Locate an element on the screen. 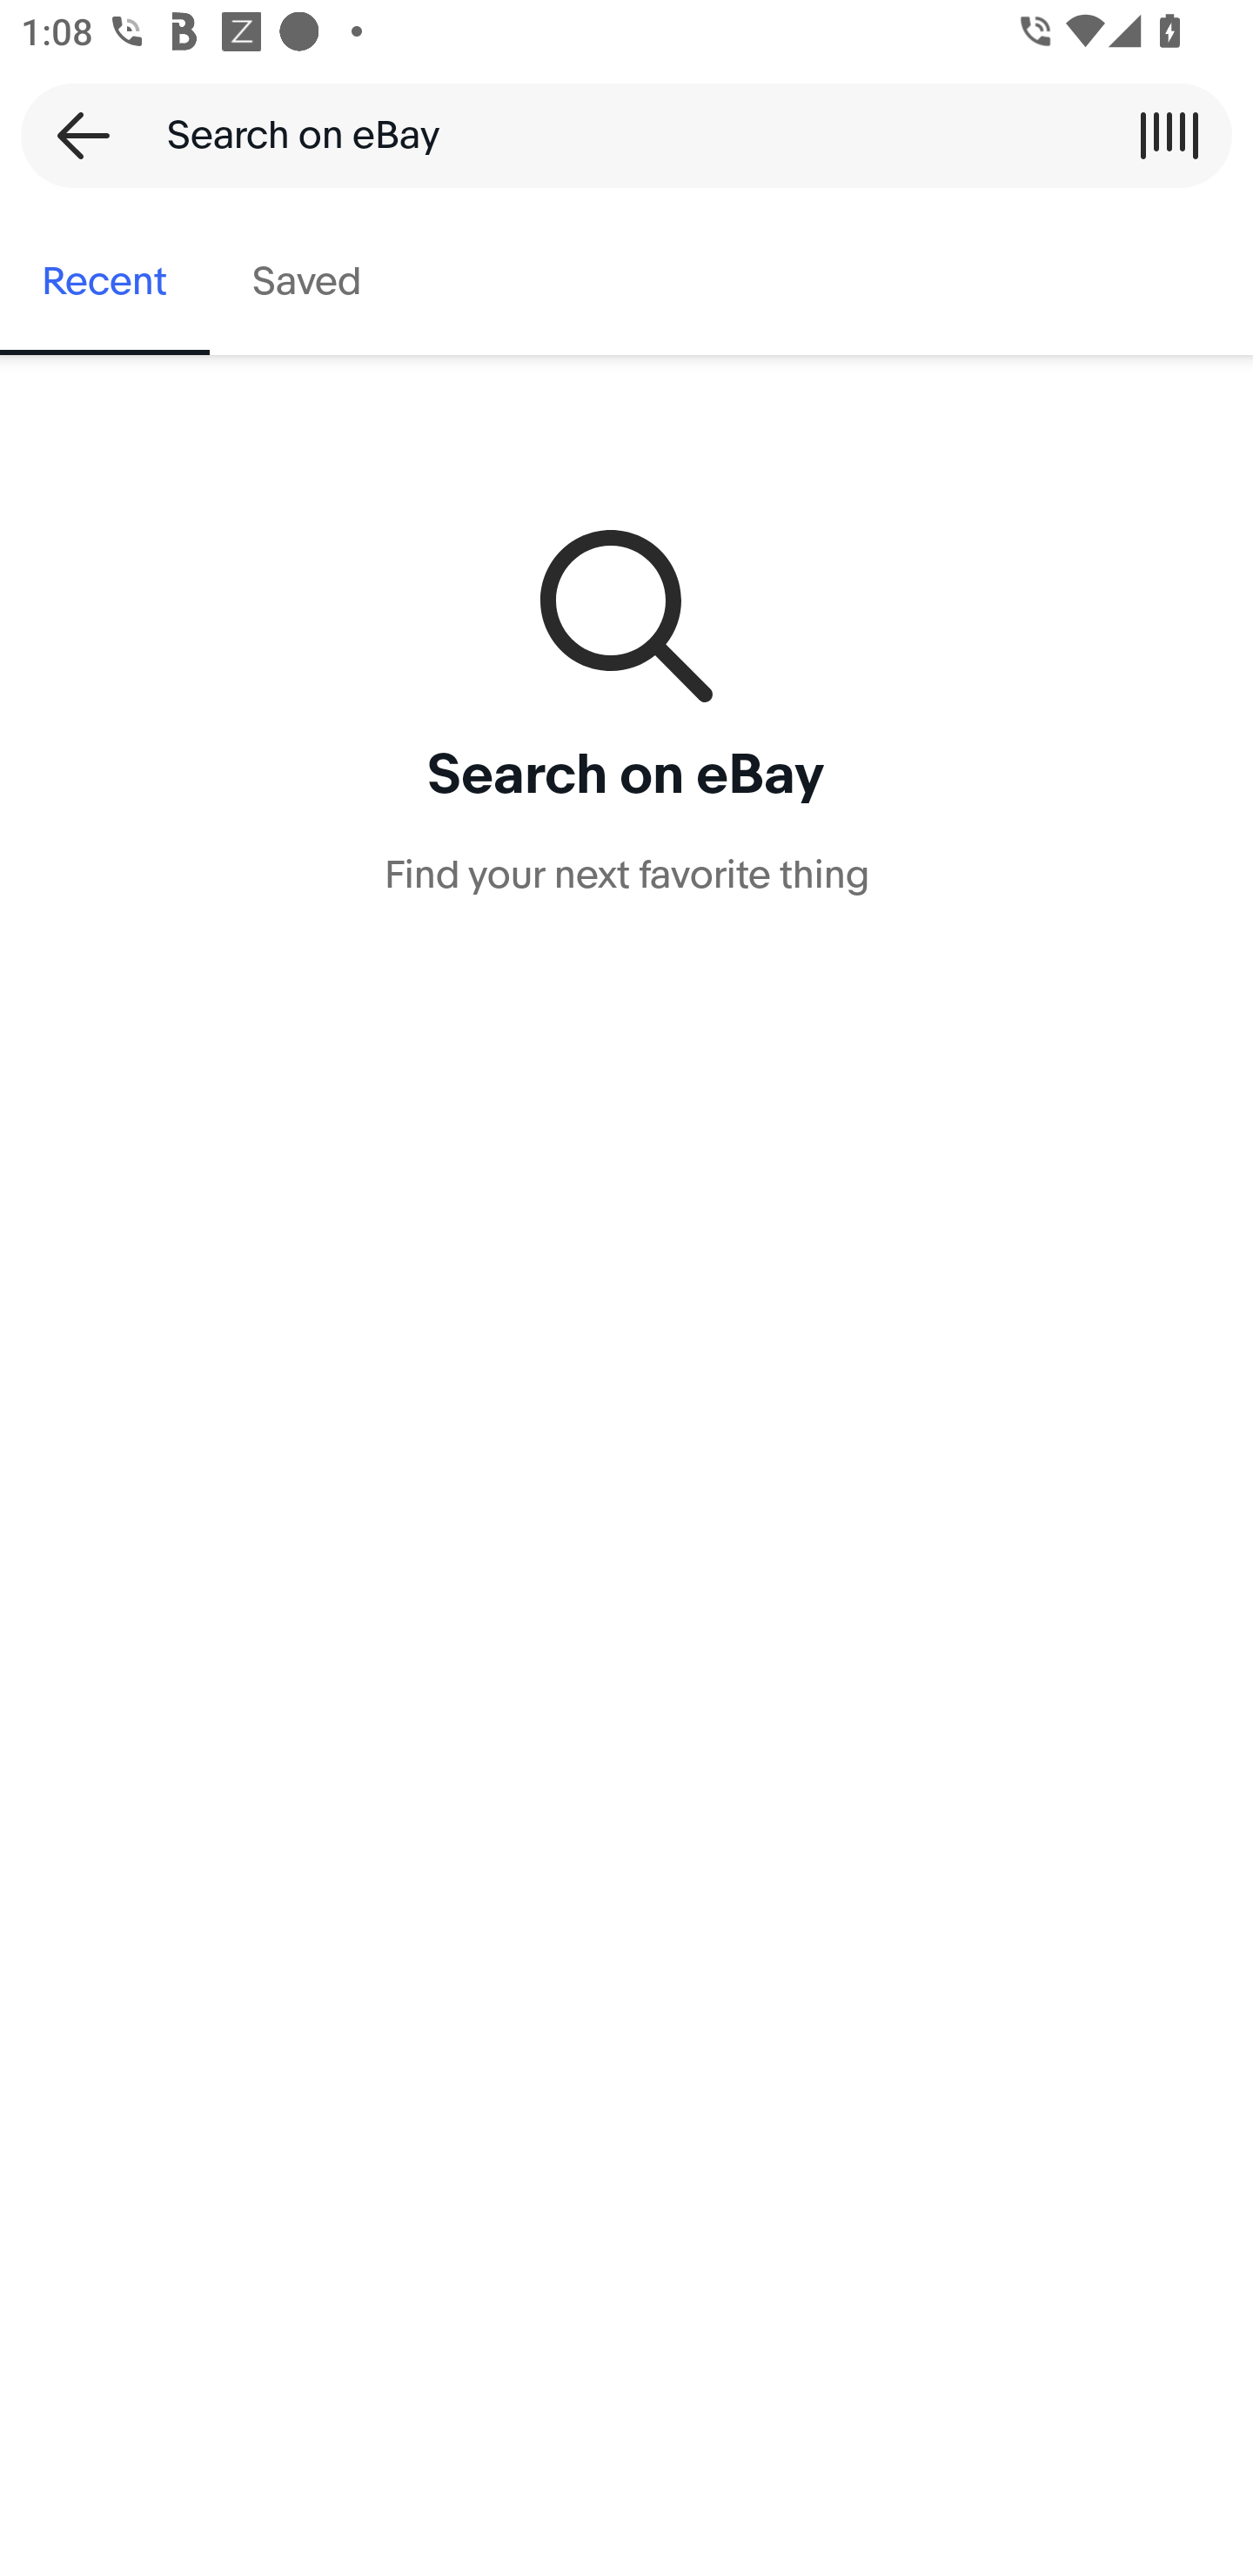  Scan a barcode is located at coordinates (1169, 135).